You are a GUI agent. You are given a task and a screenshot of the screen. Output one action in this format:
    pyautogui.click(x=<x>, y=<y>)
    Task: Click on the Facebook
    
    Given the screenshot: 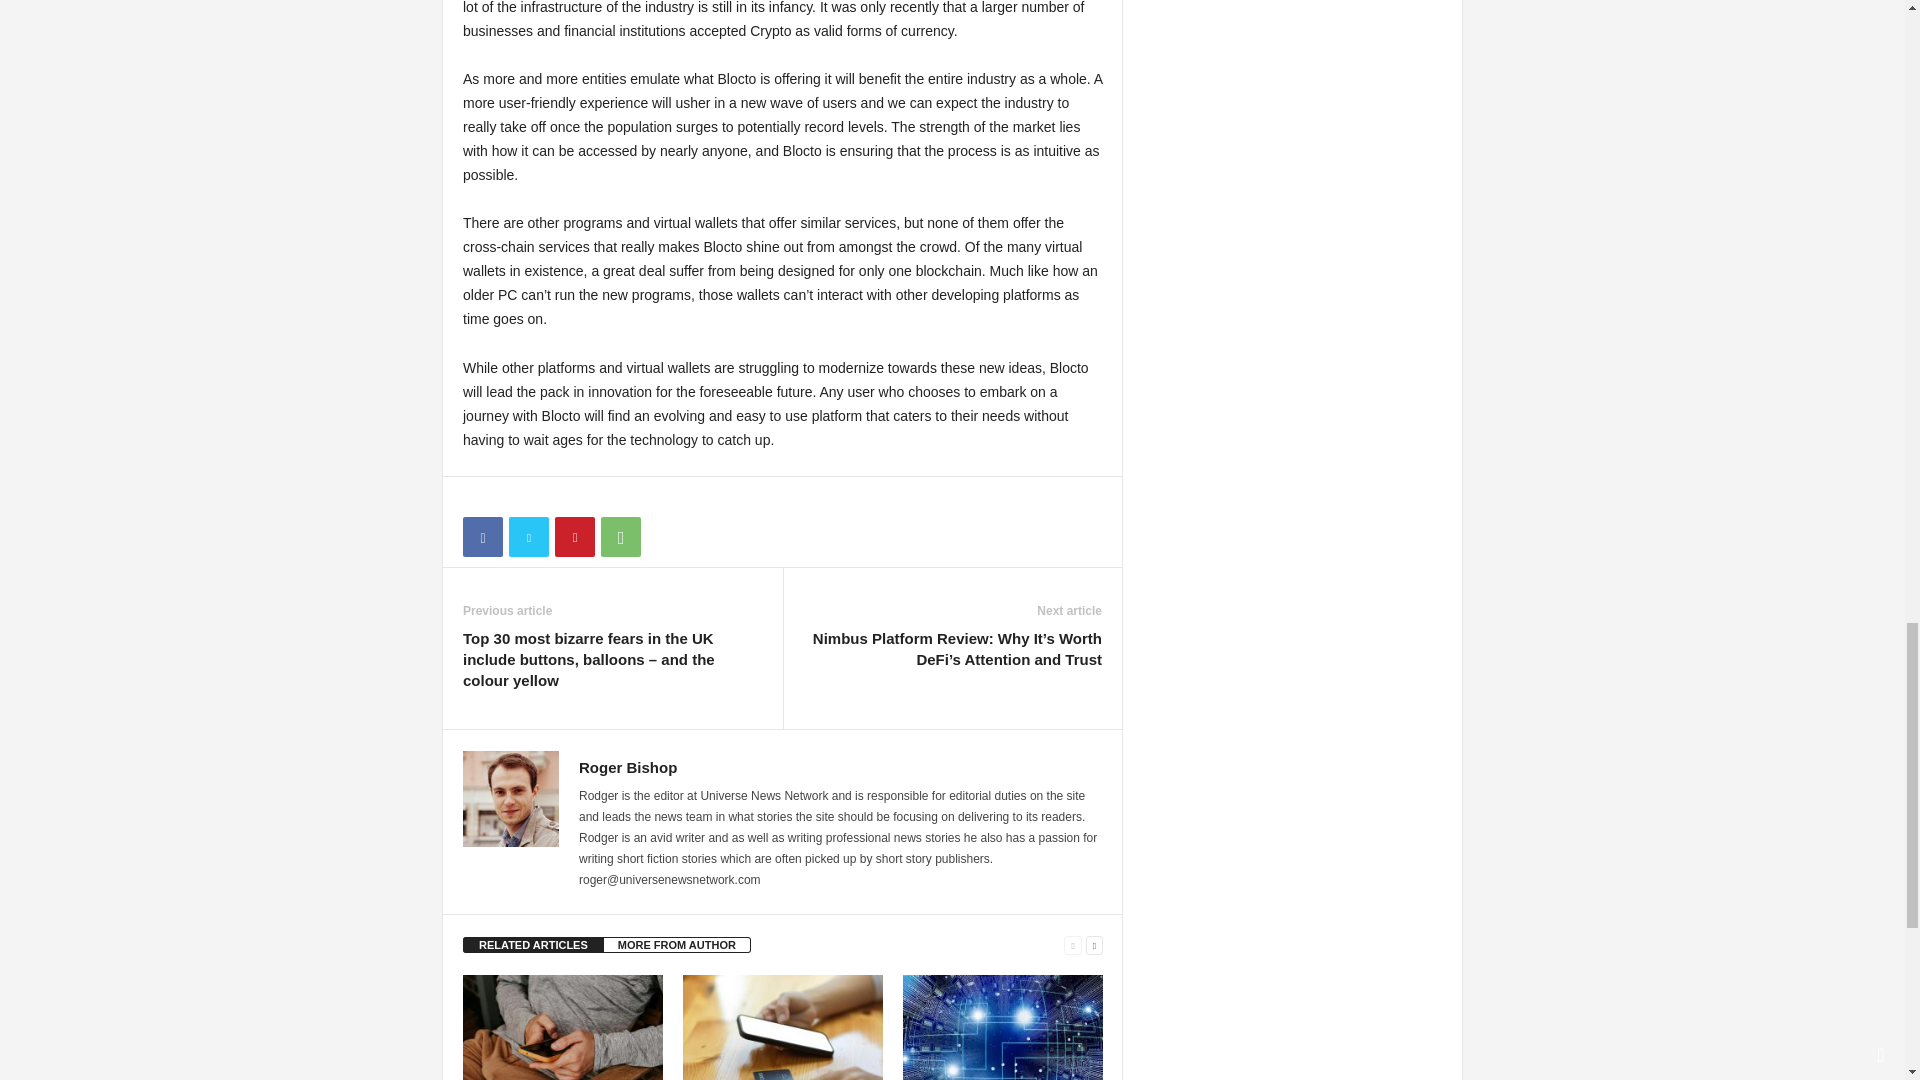 What is the action you would take?
    pyautogui.click(x=482, y=537)
    